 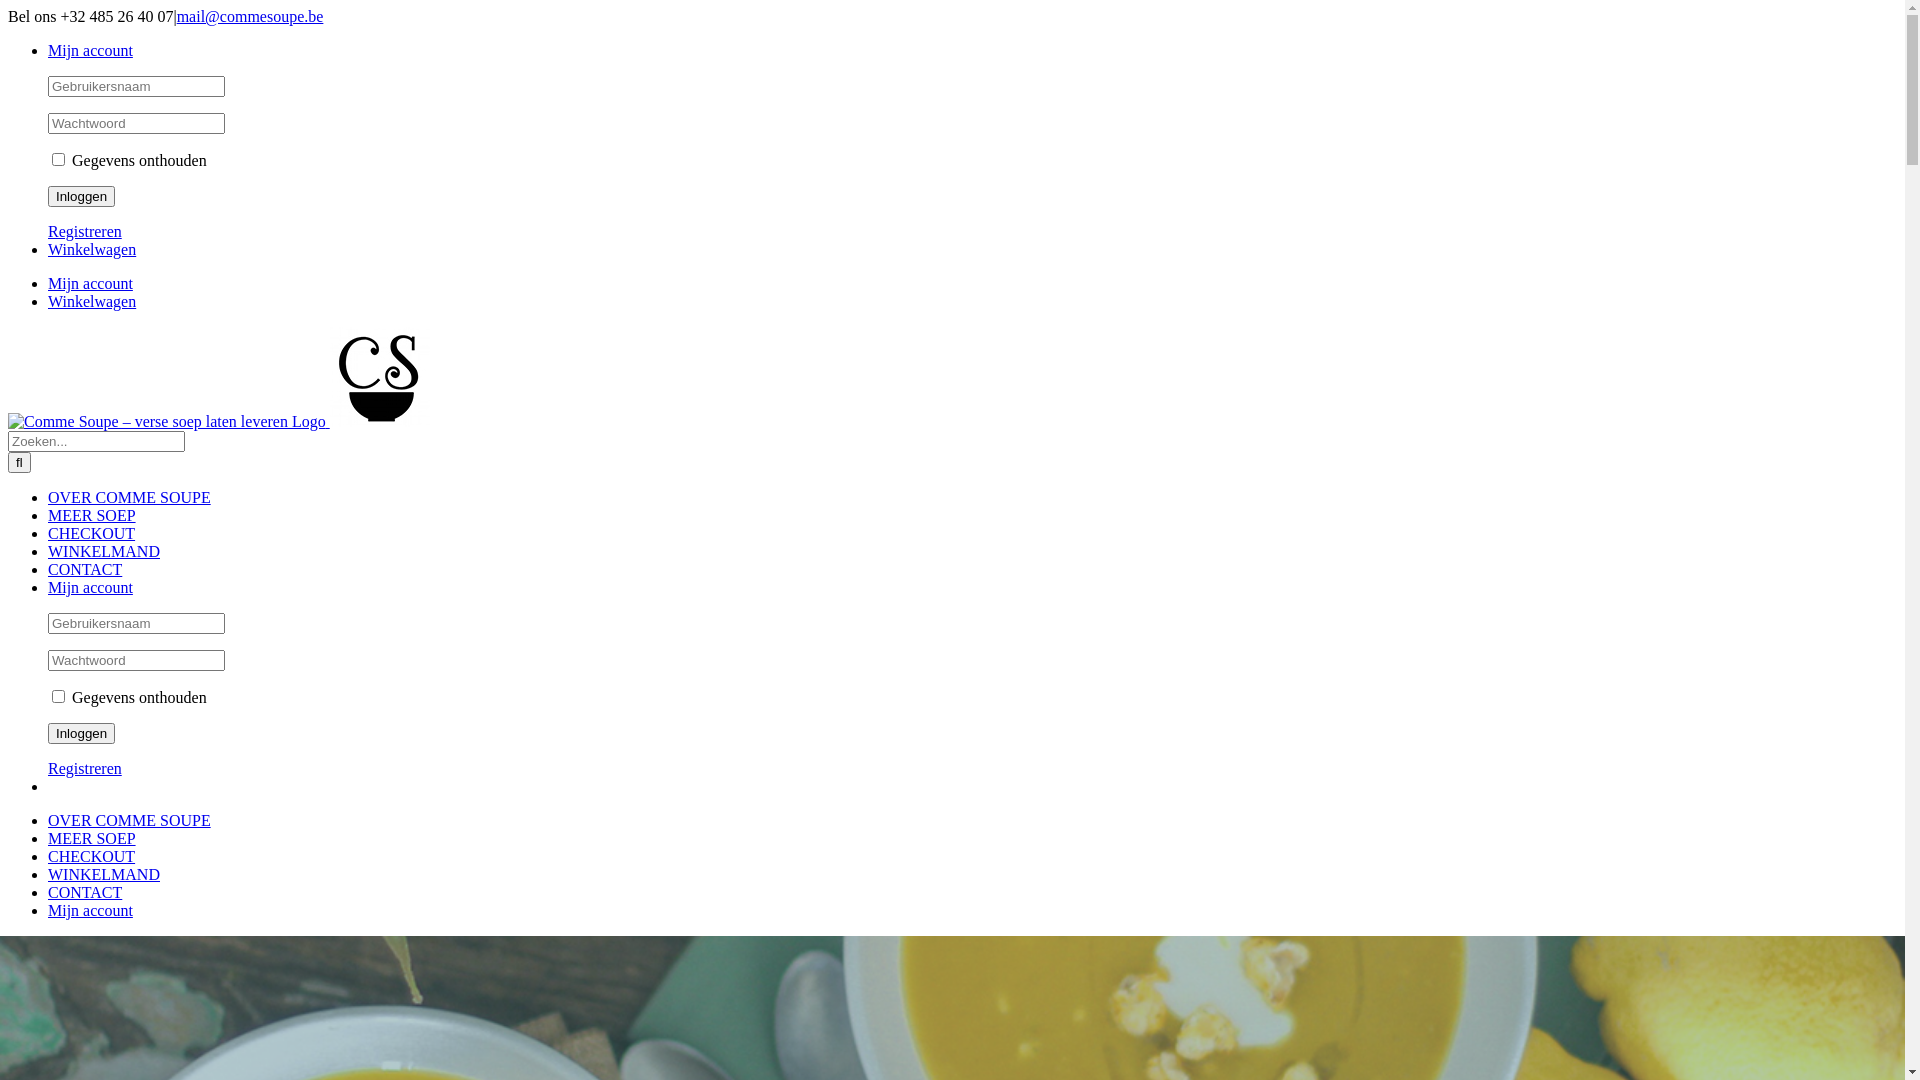 I want to click on MEER SOEP, so click(x=92, y=838).